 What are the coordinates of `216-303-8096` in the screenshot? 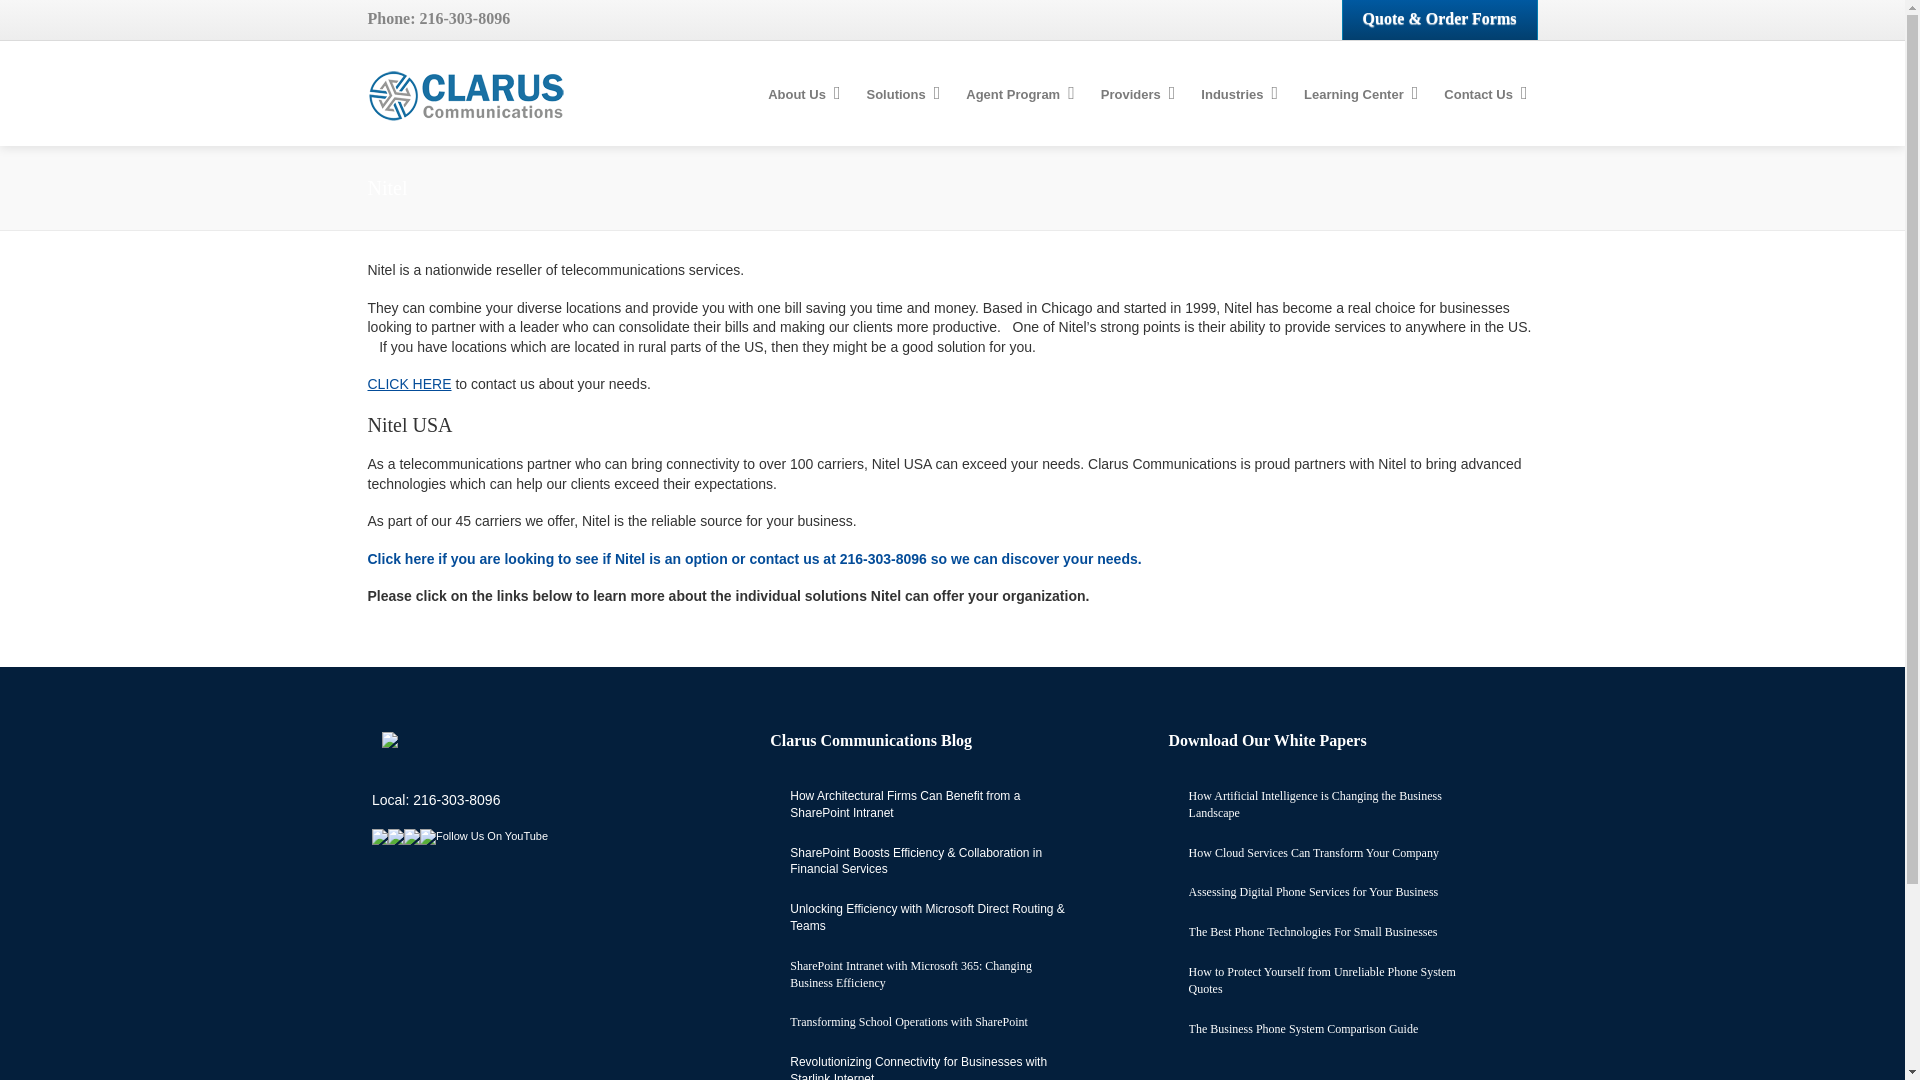 It's located at (465, 18).